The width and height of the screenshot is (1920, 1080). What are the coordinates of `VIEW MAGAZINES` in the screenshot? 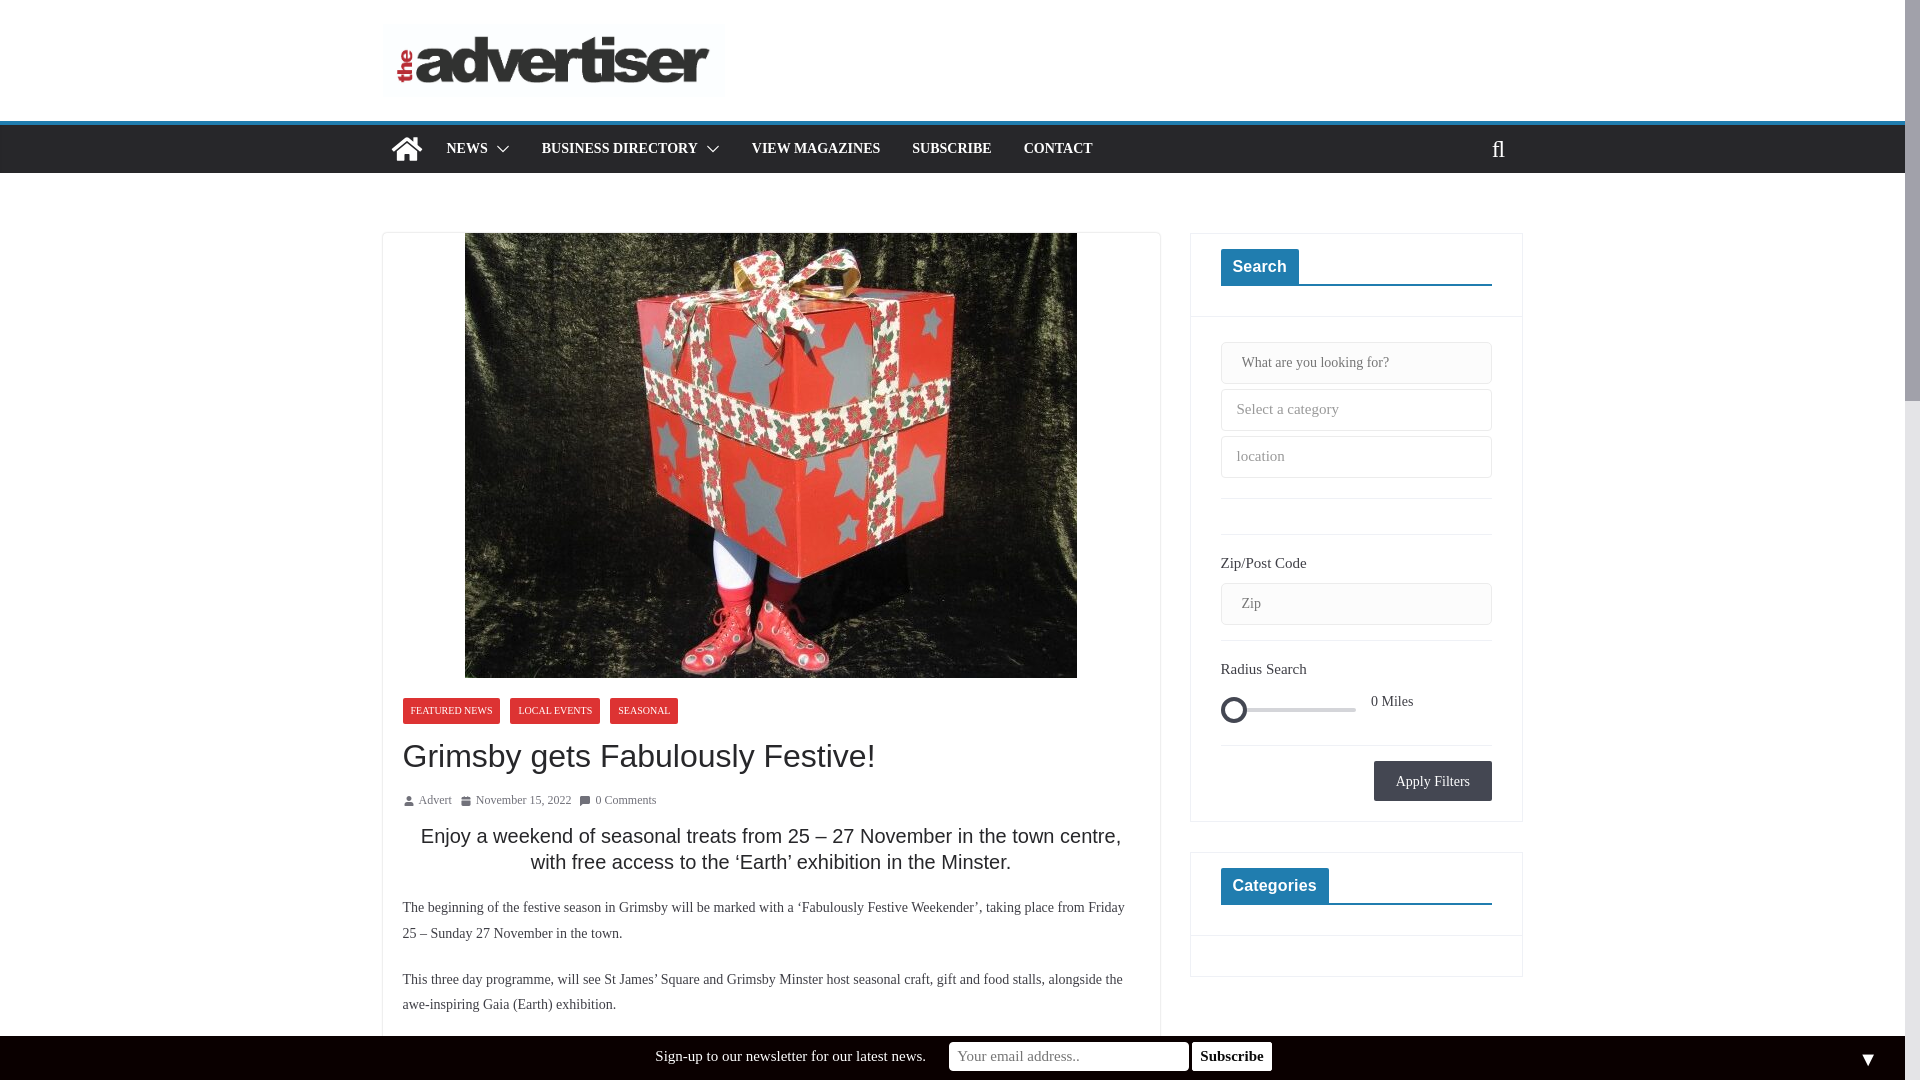 It's located at (816, 149).